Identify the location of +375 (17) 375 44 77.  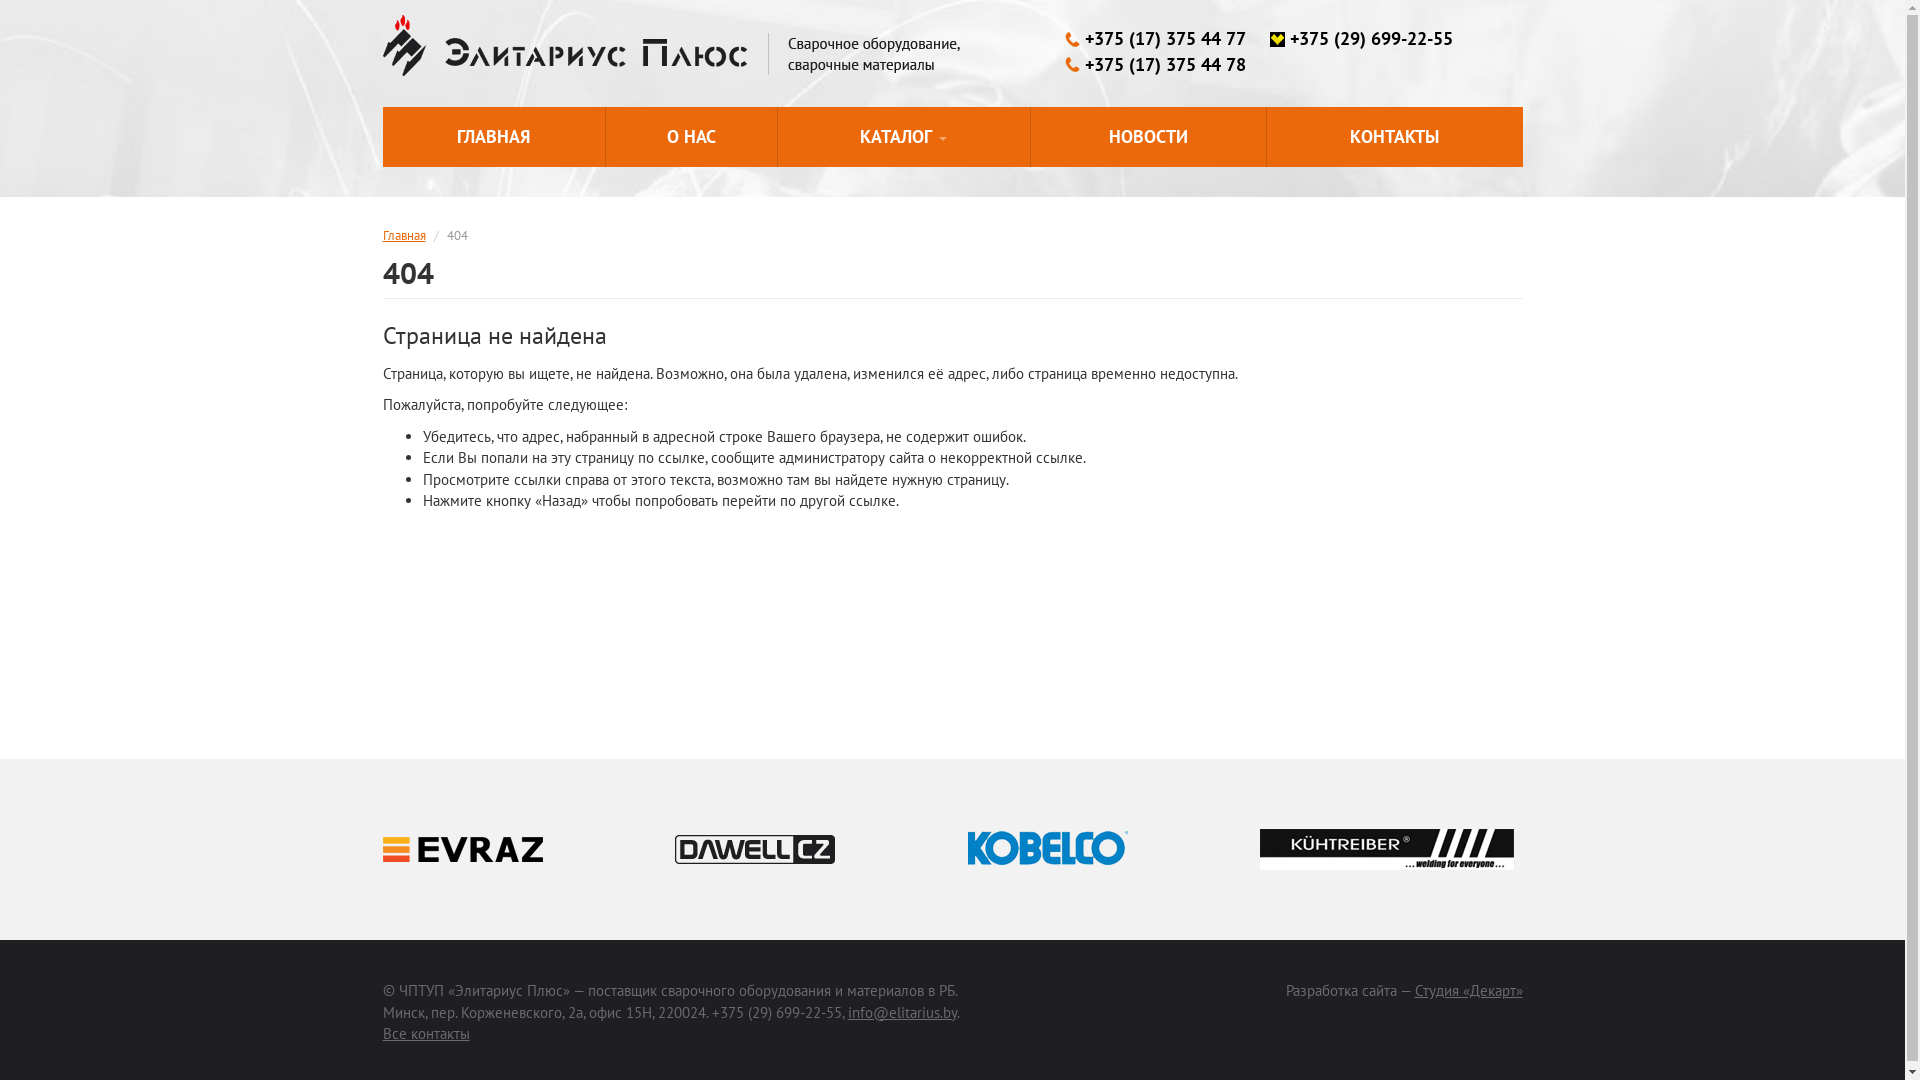
(1156, 39).